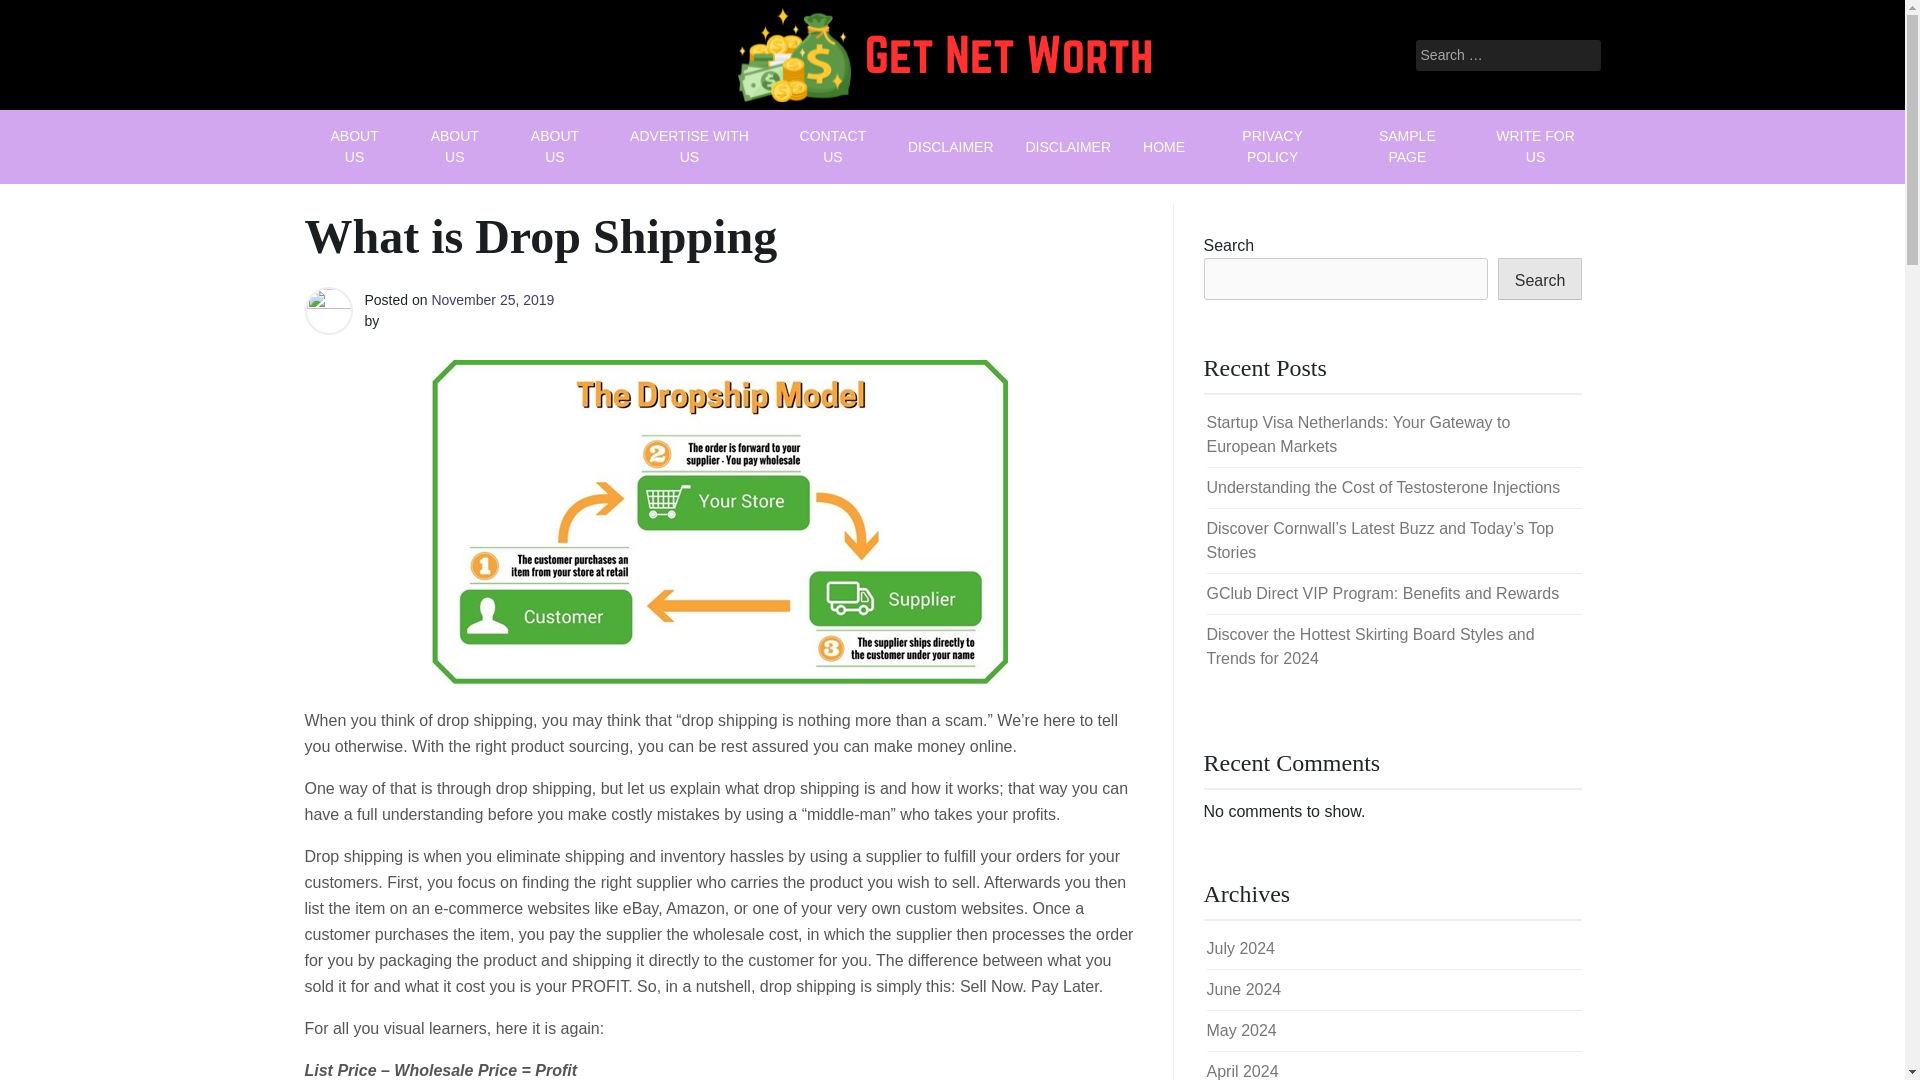 The width and height of the screenshot is (1920, 1080). What do you see at coordinates (1382, 593) in the screenshot?
I see `GClub Direct VIP Program: Benefits and Rewards` at bounding box center [1382, 593].